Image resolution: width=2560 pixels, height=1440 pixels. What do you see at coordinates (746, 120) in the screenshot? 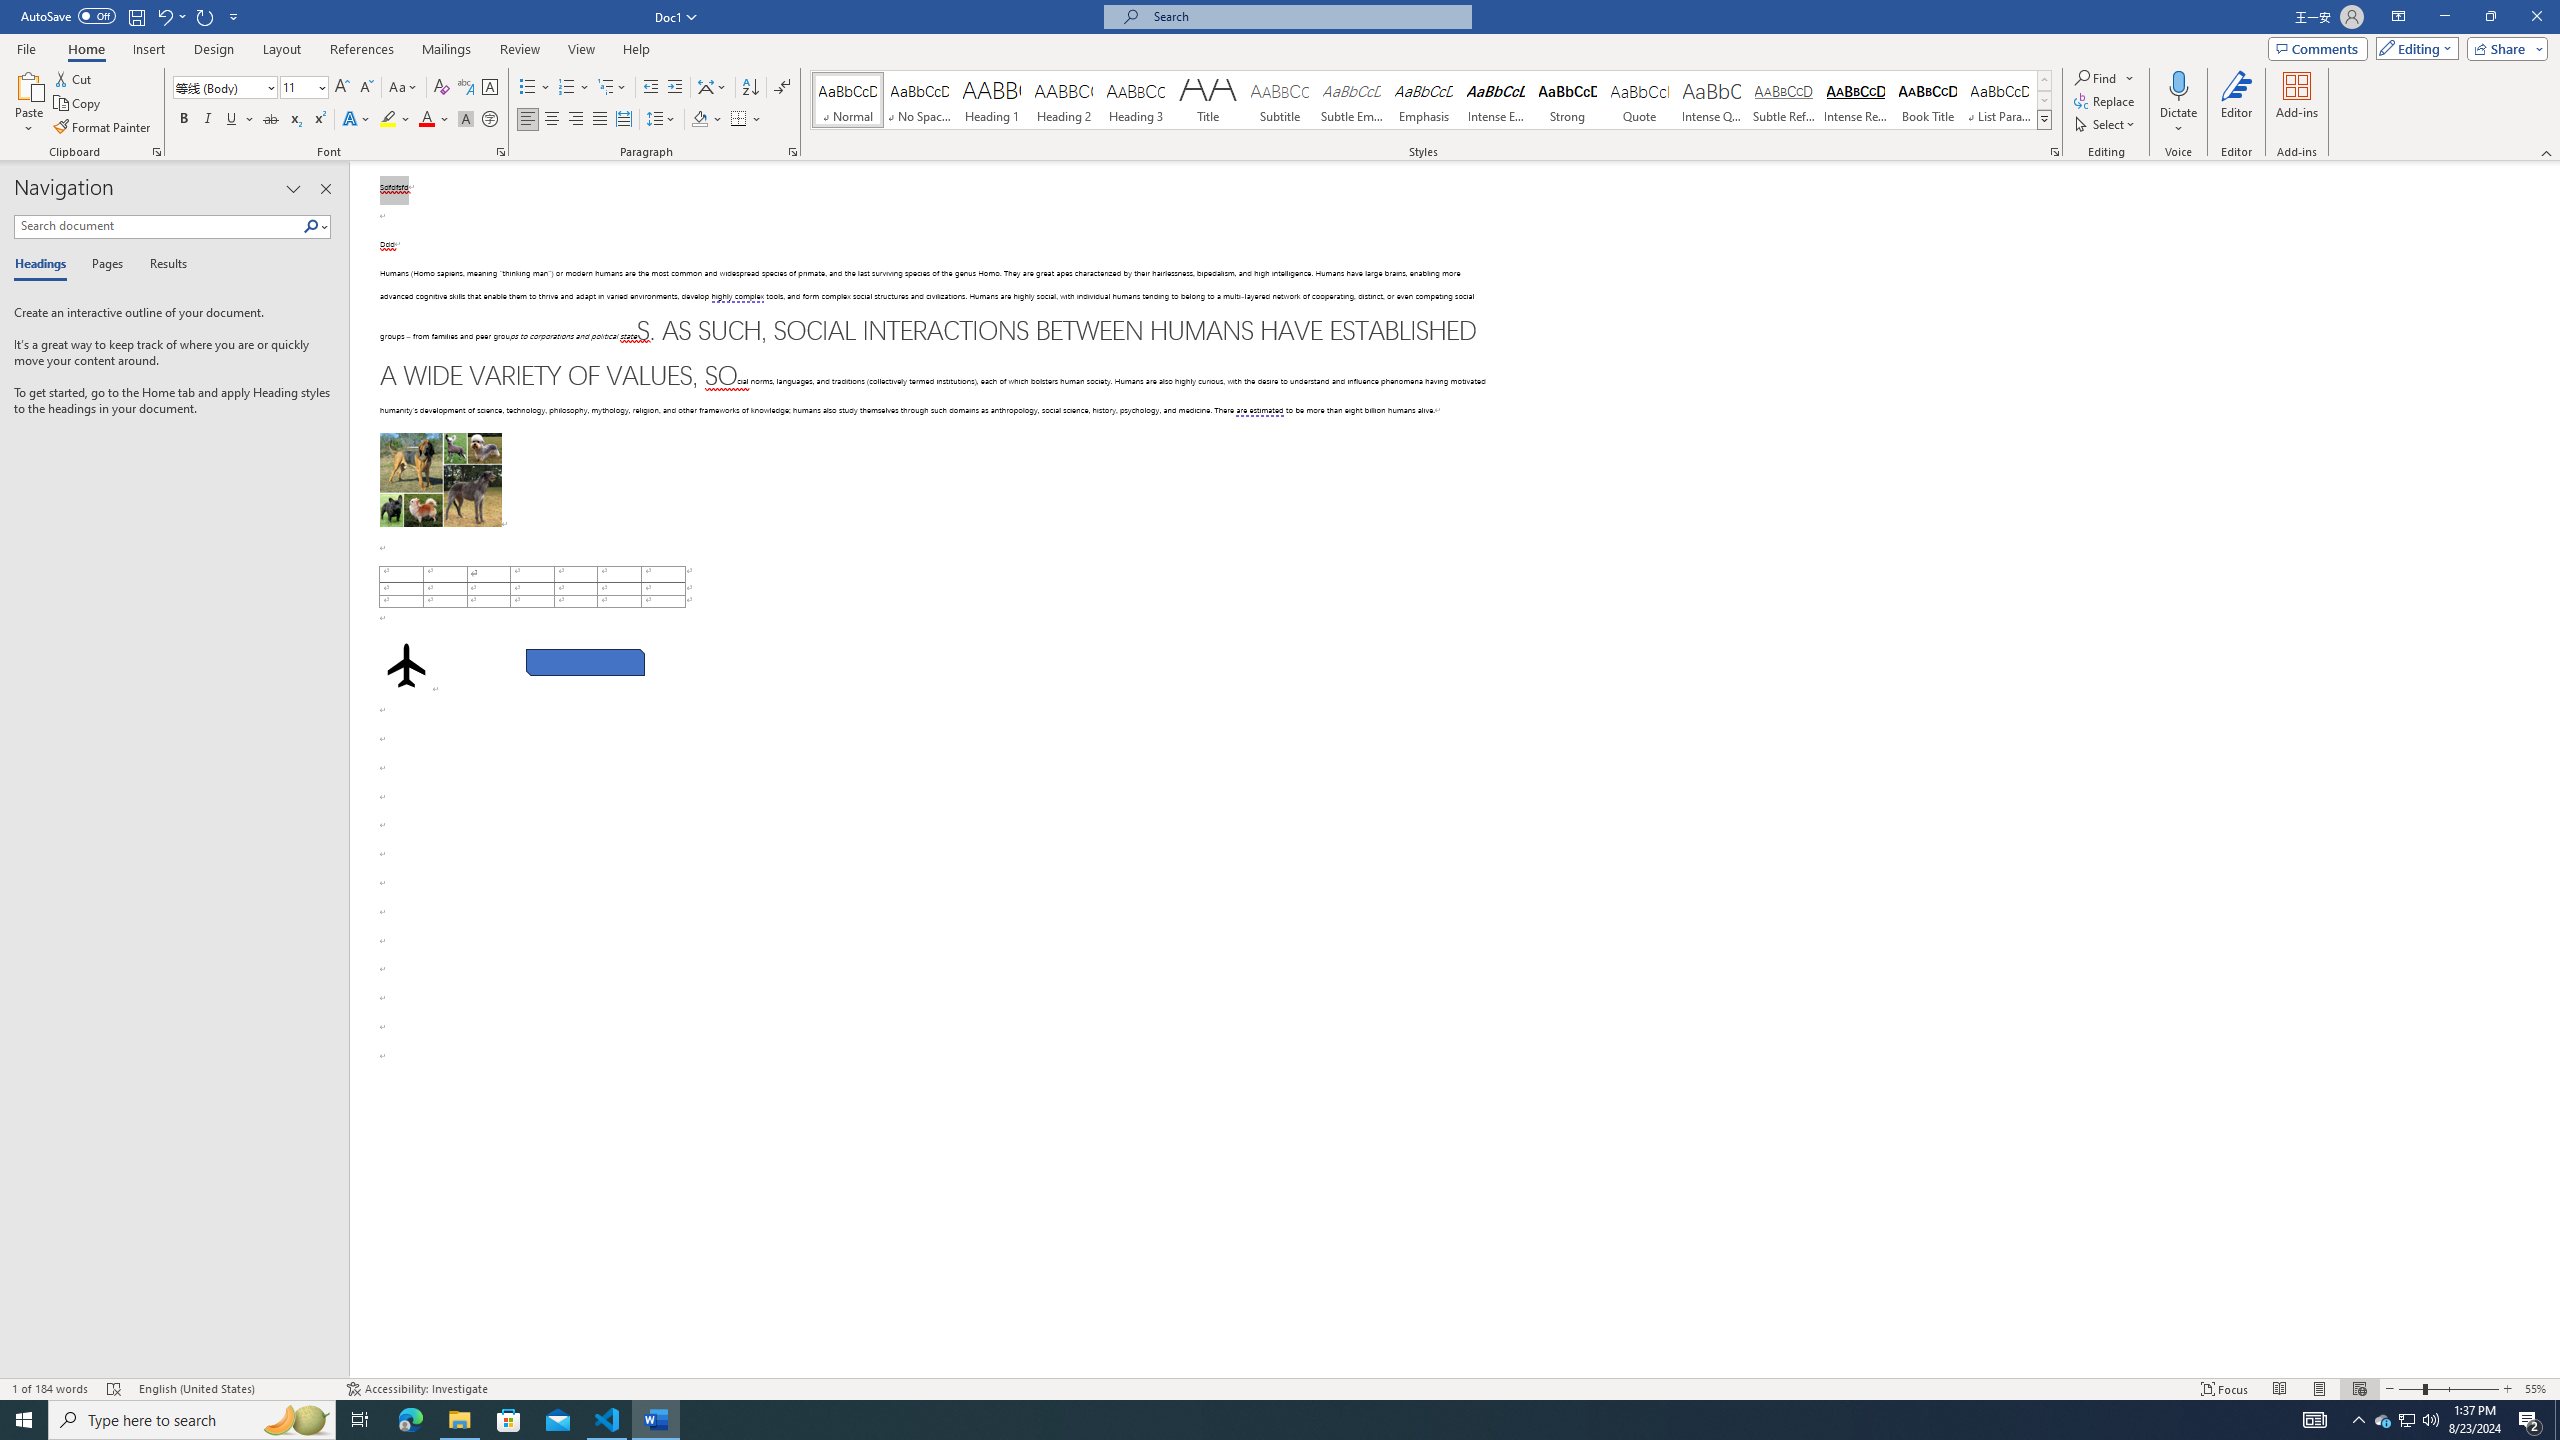
I see `Borders` at bounding box center [746, 120].